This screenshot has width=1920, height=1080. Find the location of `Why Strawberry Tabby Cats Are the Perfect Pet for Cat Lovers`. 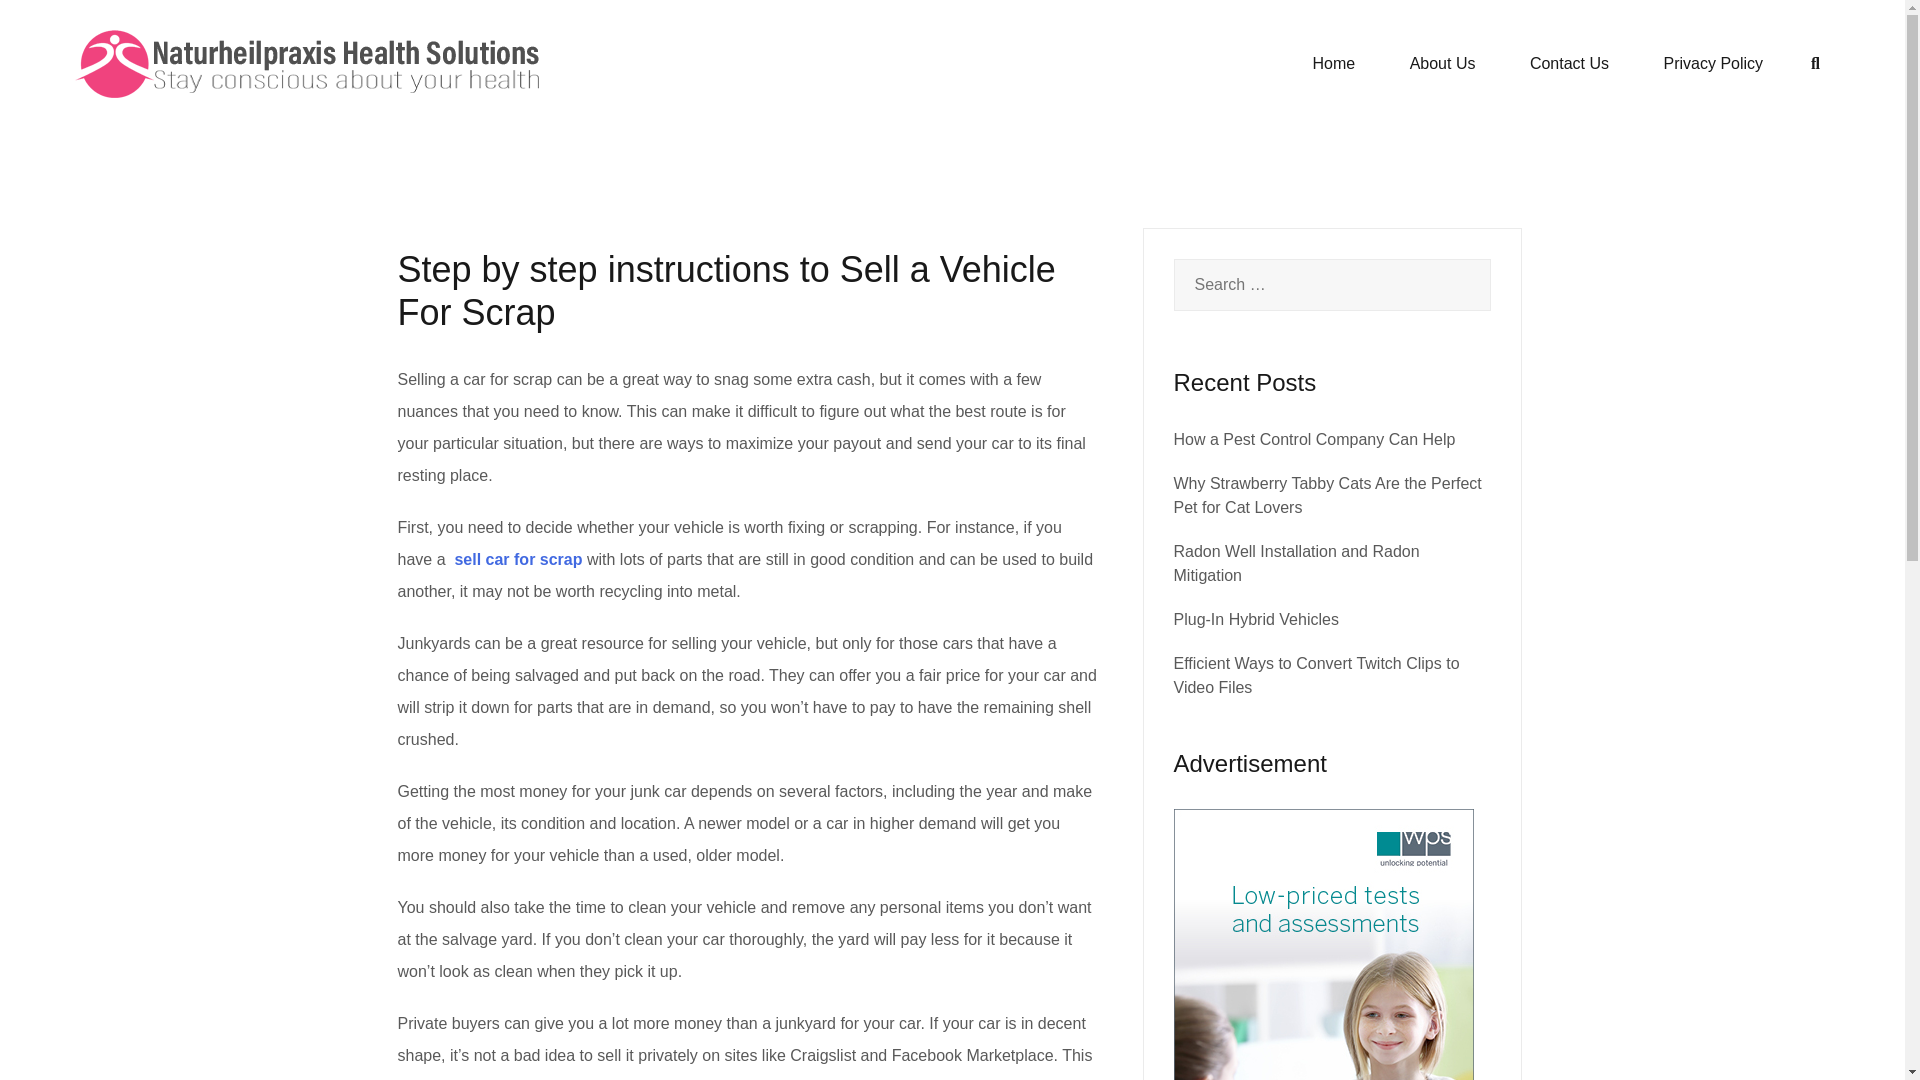

Why Strawberry Tabby Cats Are the Perfect Pet for Cat Lovers is located at coordinates (1328, 496).